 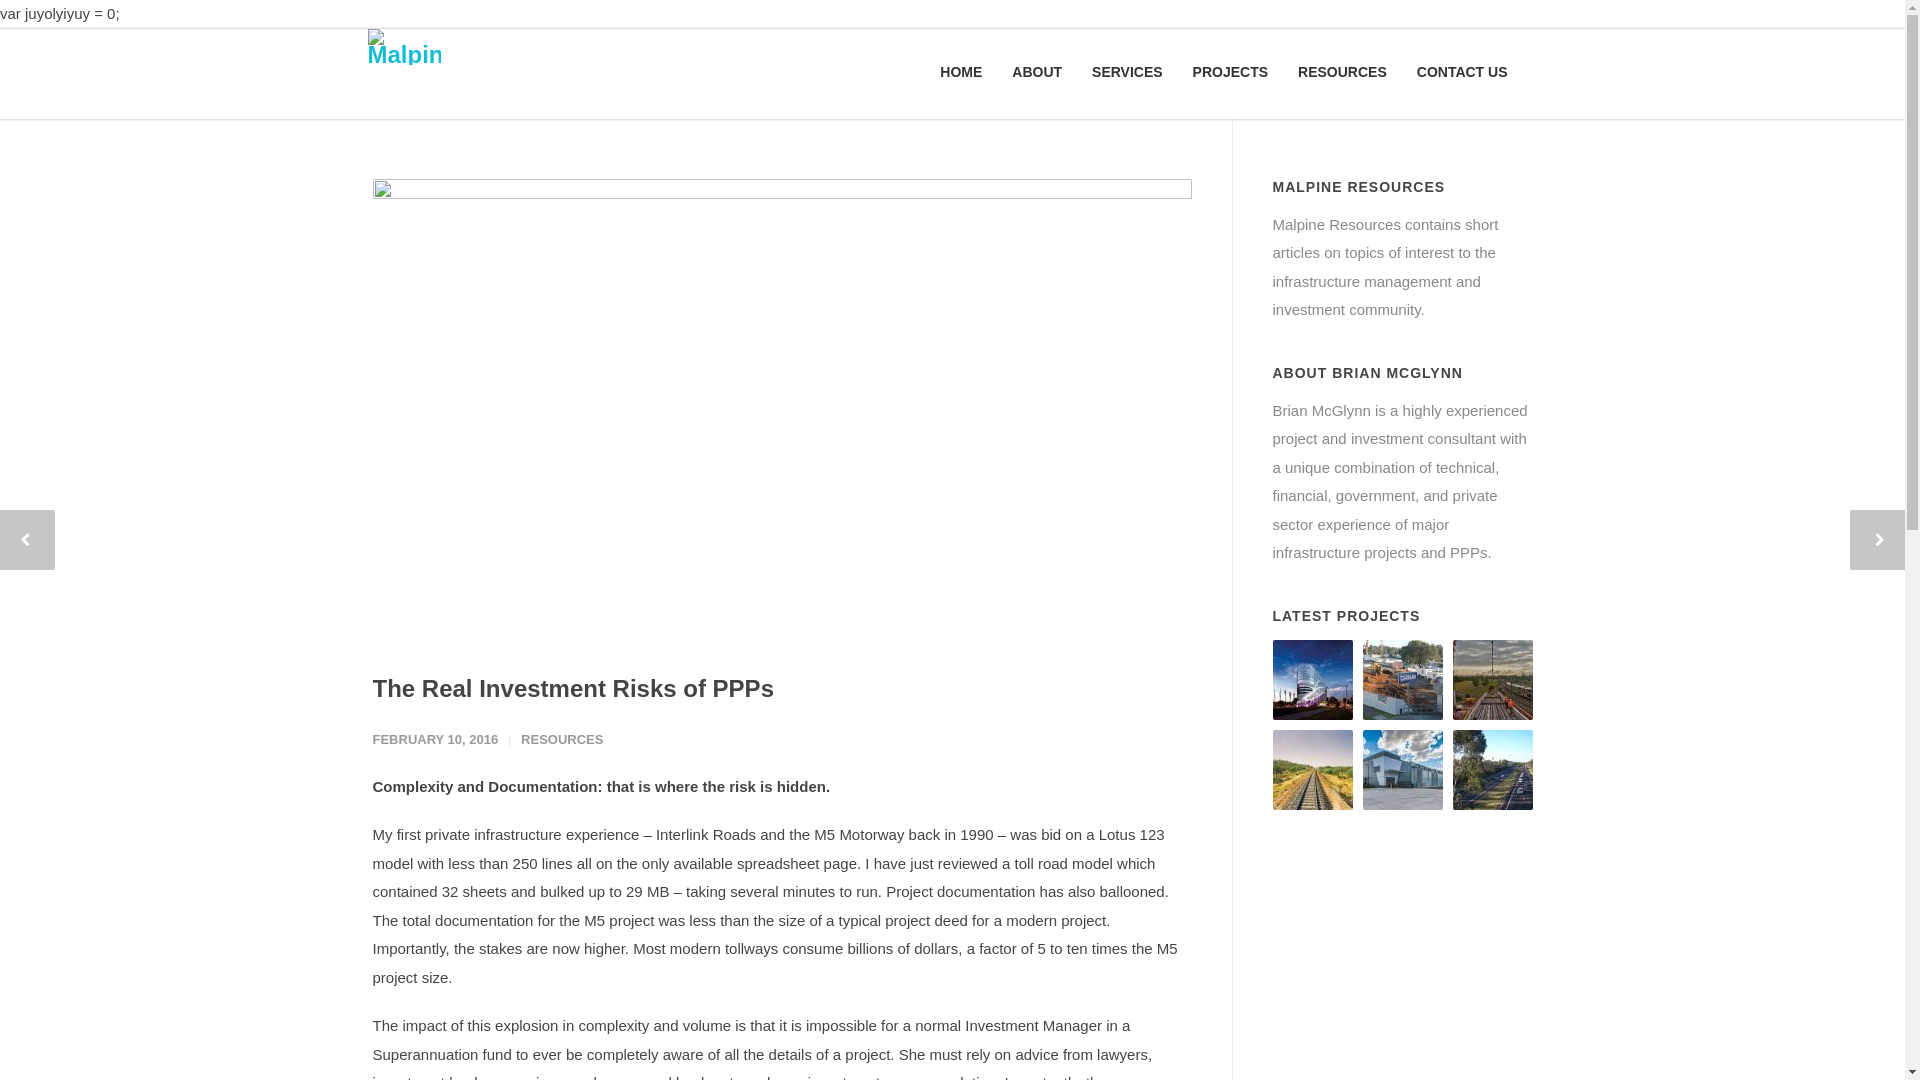 What do you see at coordinates (1492, 770) in the screenshot?
I see `M2 Motorway Widening Project` at bounding box center [1492, 770].